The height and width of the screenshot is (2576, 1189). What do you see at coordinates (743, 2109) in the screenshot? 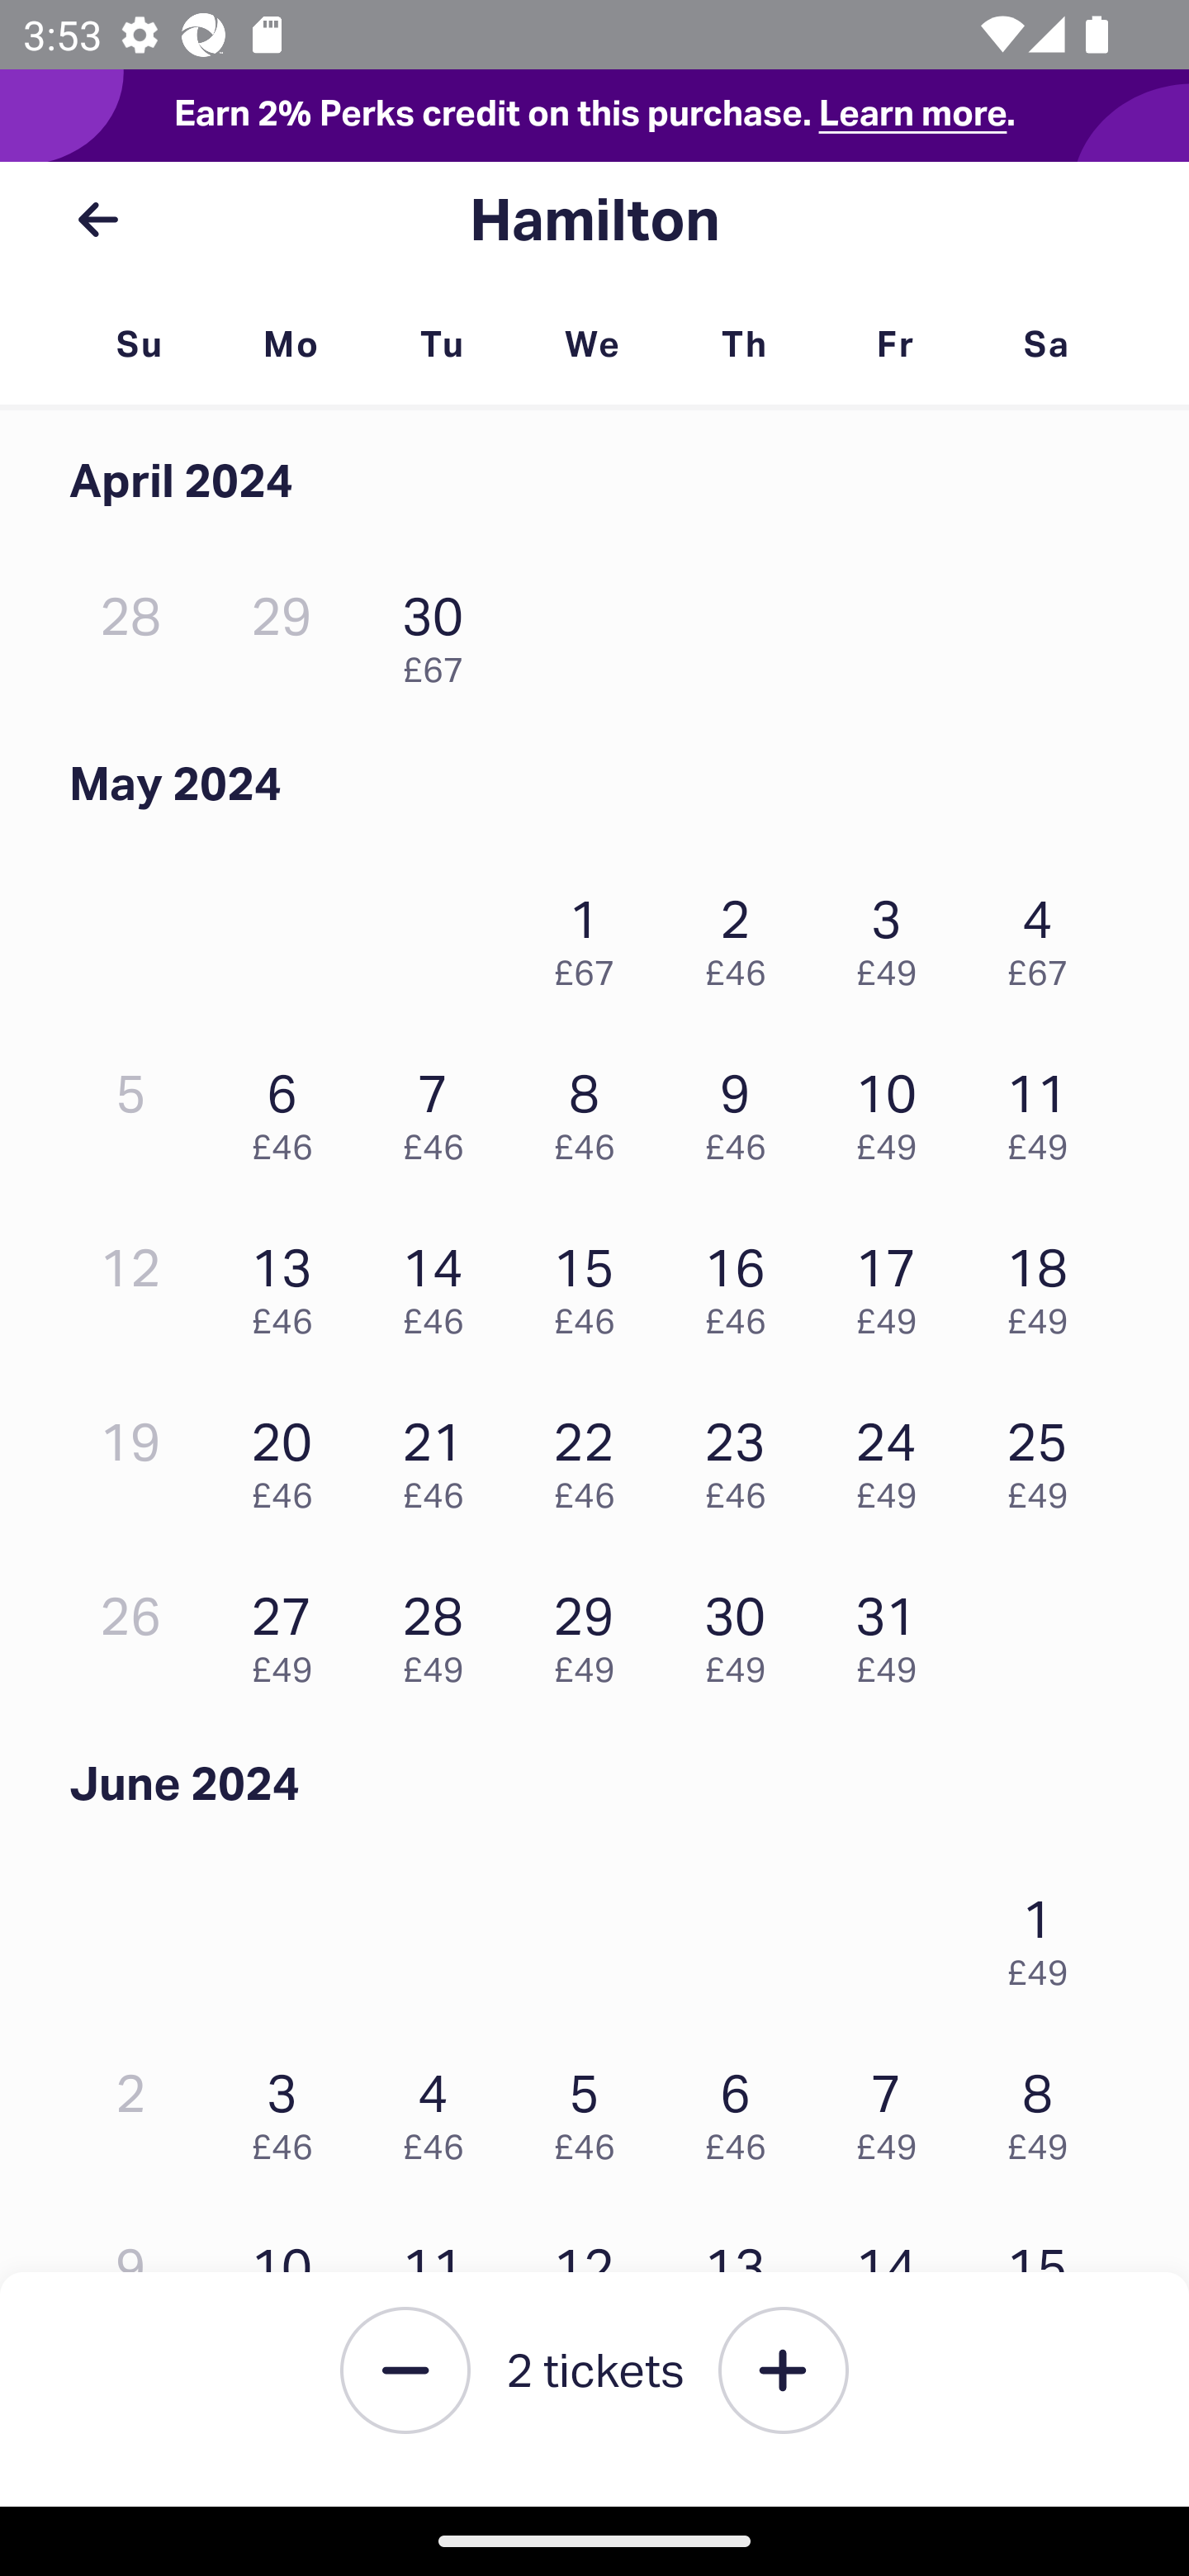
I see `6 £46` at bounding box center [743, 2109].